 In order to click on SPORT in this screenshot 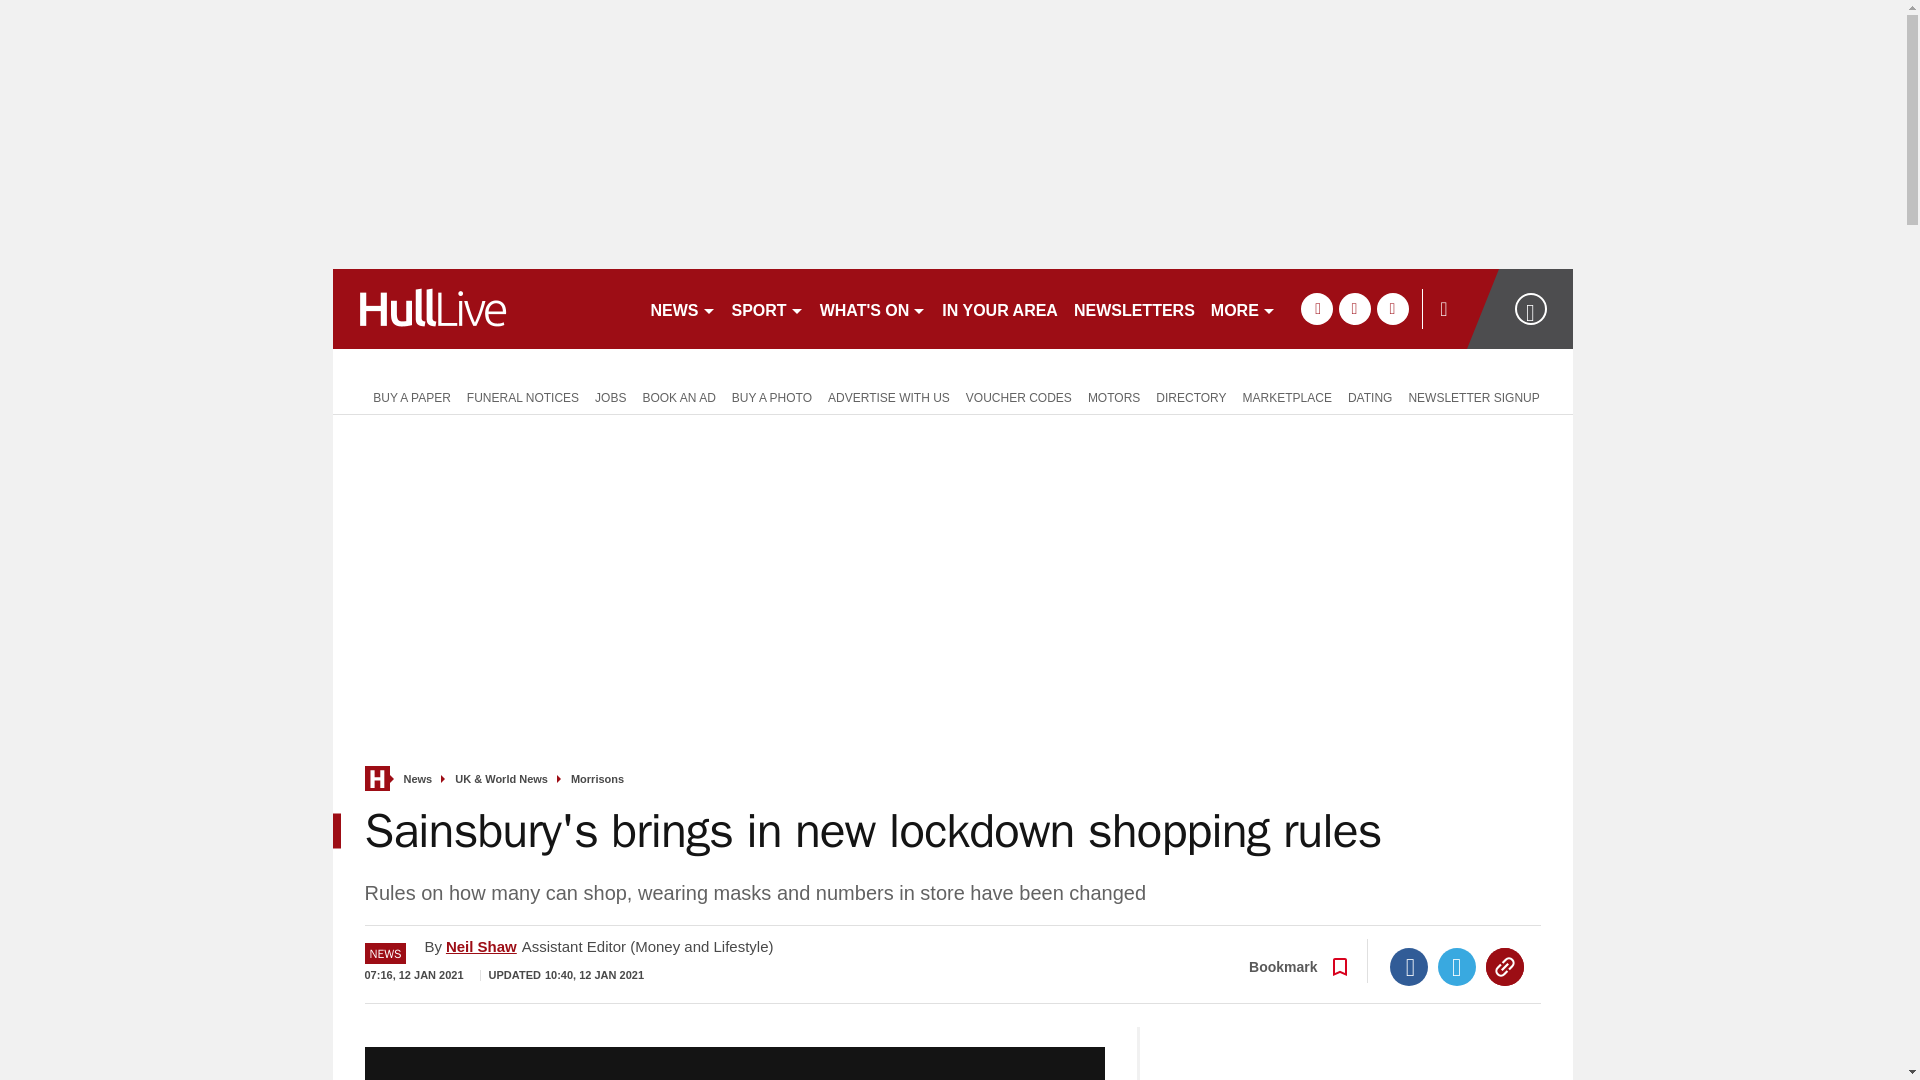, I will do `click(768, 308)`.